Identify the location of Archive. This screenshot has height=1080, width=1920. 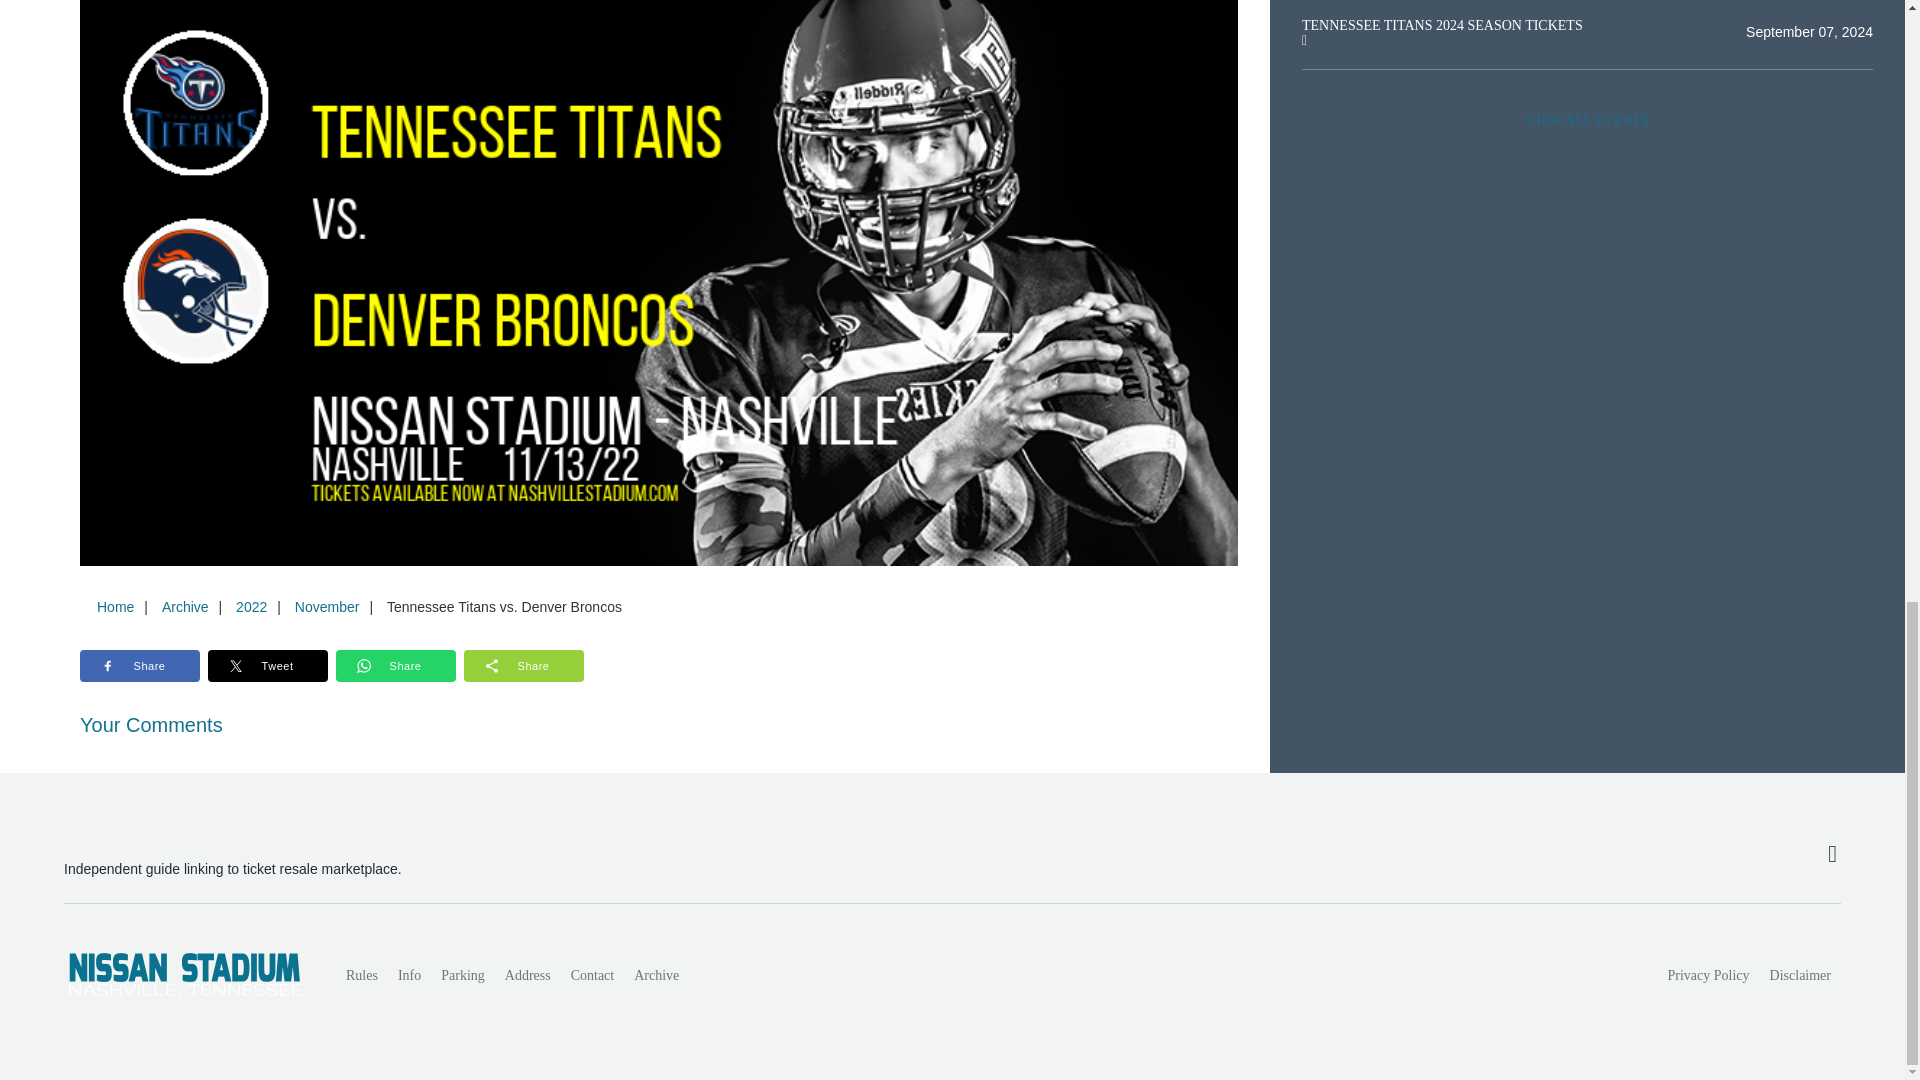
(656, 975).